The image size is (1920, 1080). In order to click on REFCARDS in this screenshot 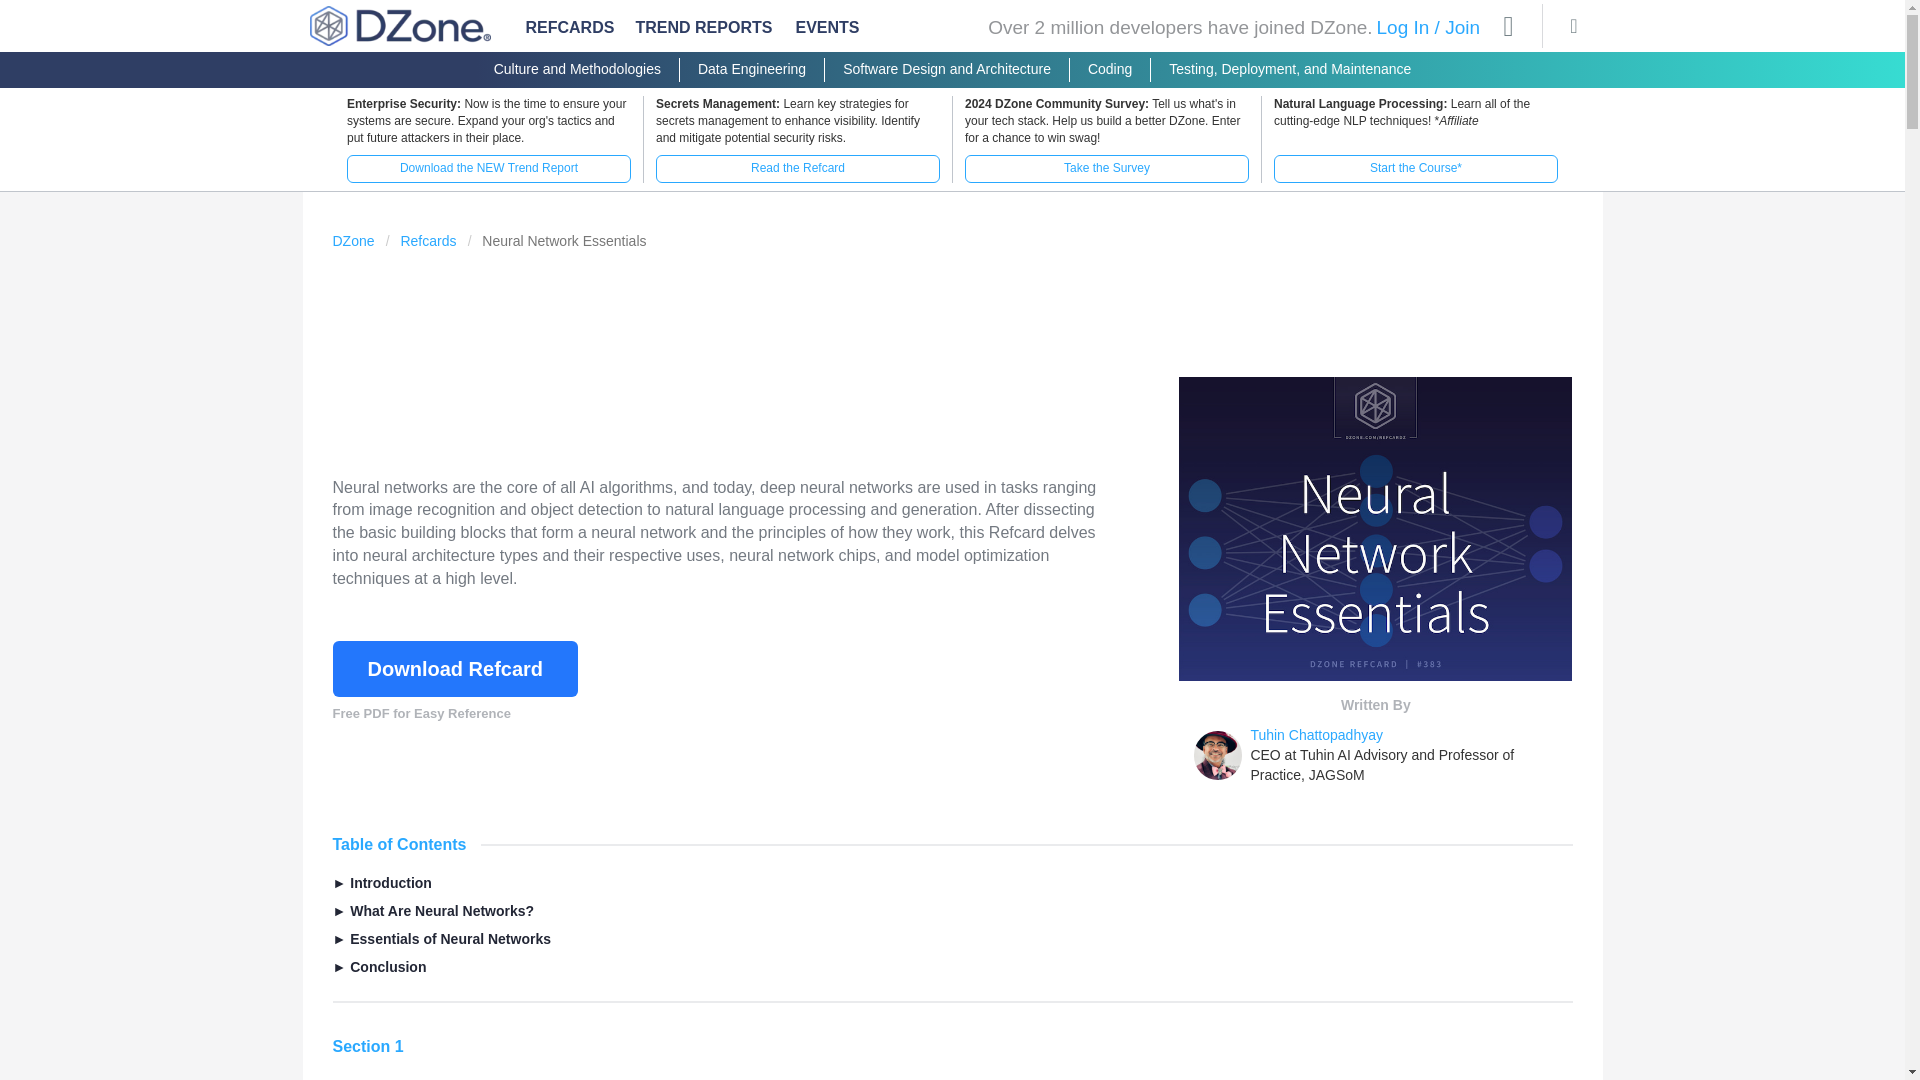, I will do `click(570, 28)`.